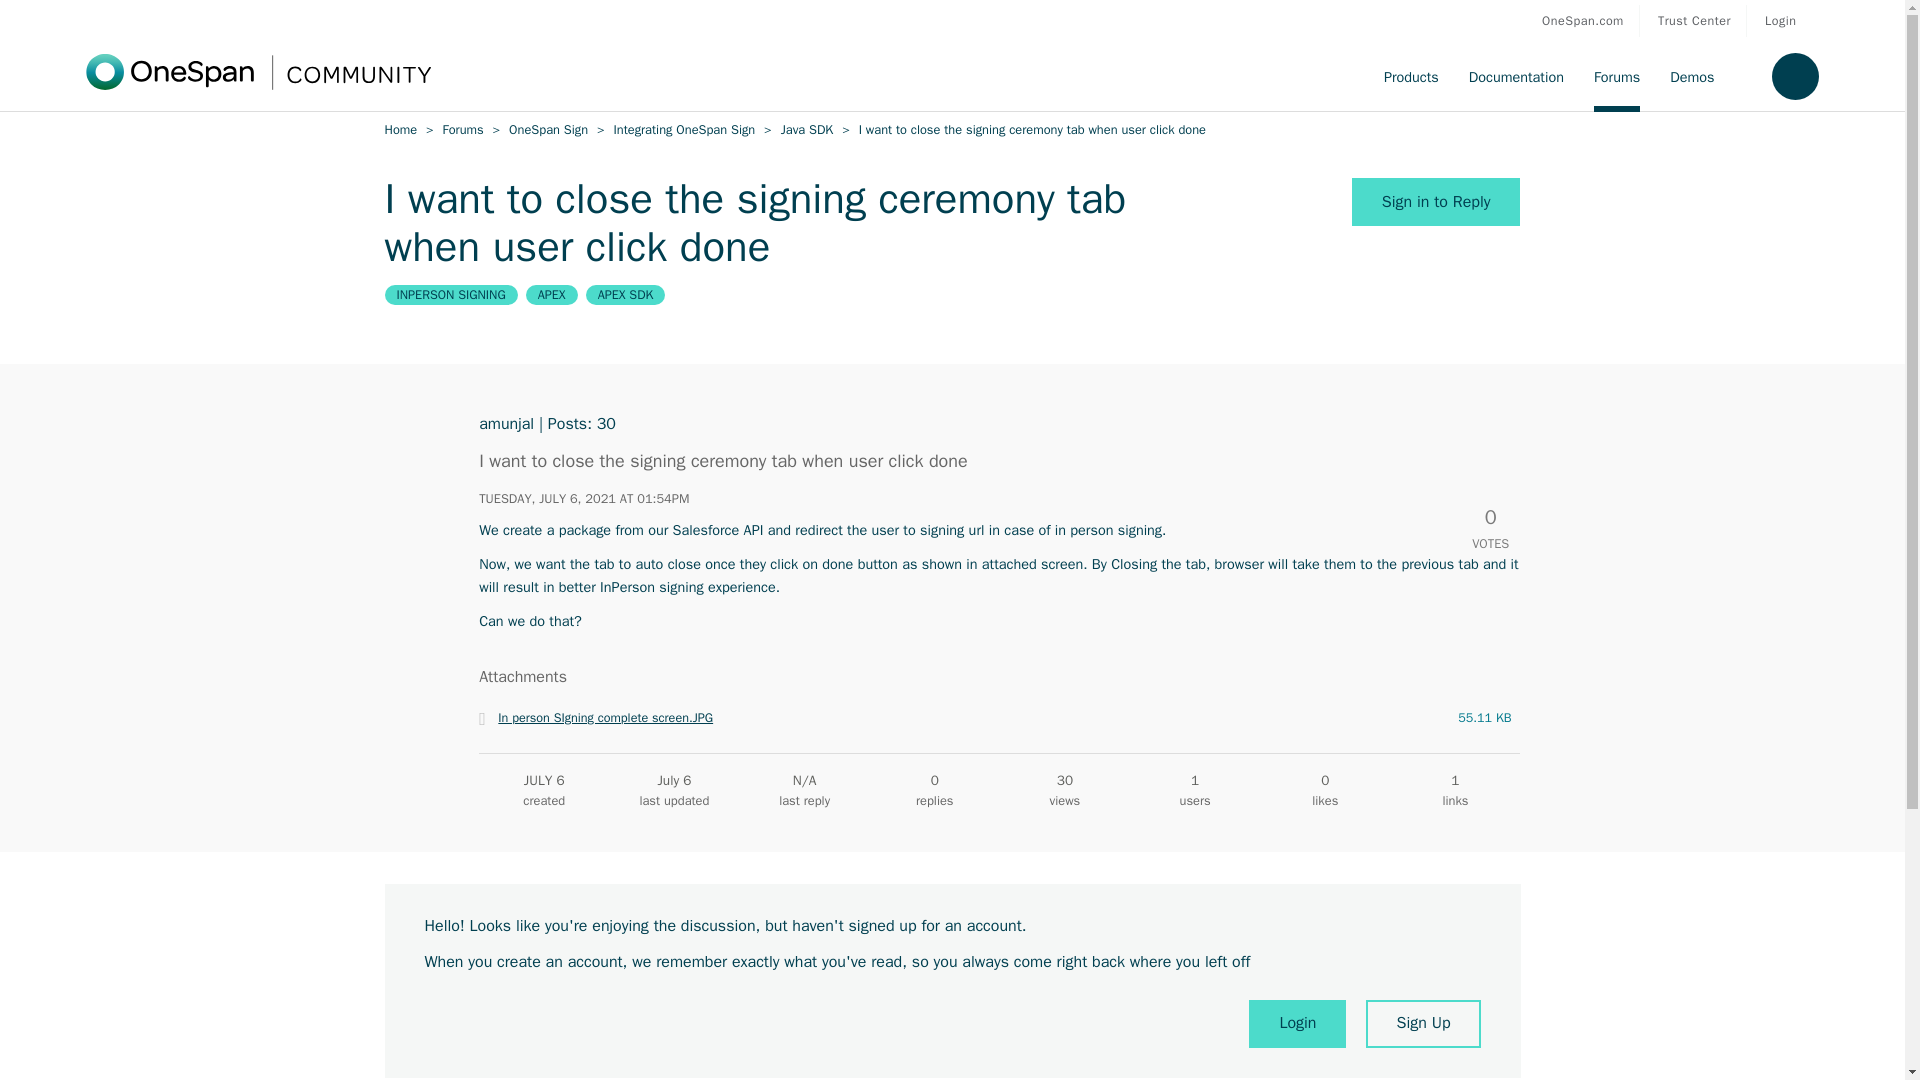 The height and width of the screenshot is (1080, 1920). Describe the element at coordinates (604, 718) in the screenshot. I see `Open image in new window` at that location.